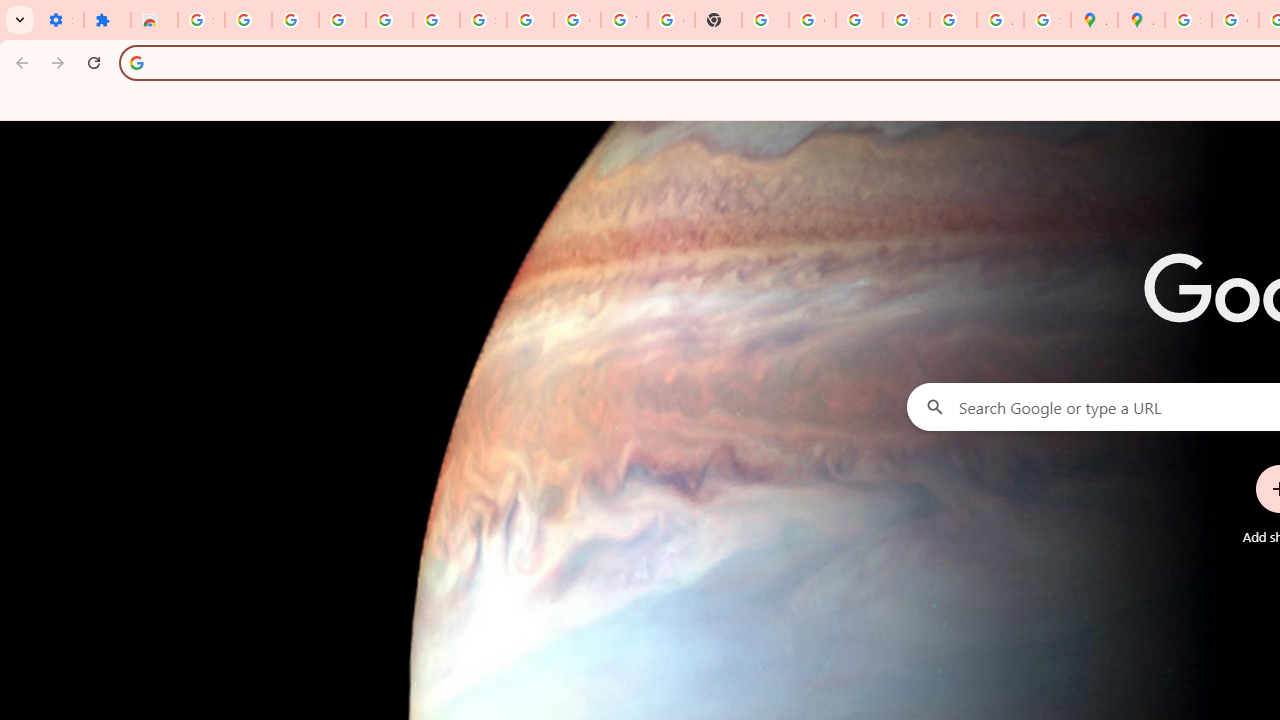 The width and height of the screenshot is (1280, 720). Describe the element at coordinates (624, 20) in the screenshot. I see `YouTube` at that location.